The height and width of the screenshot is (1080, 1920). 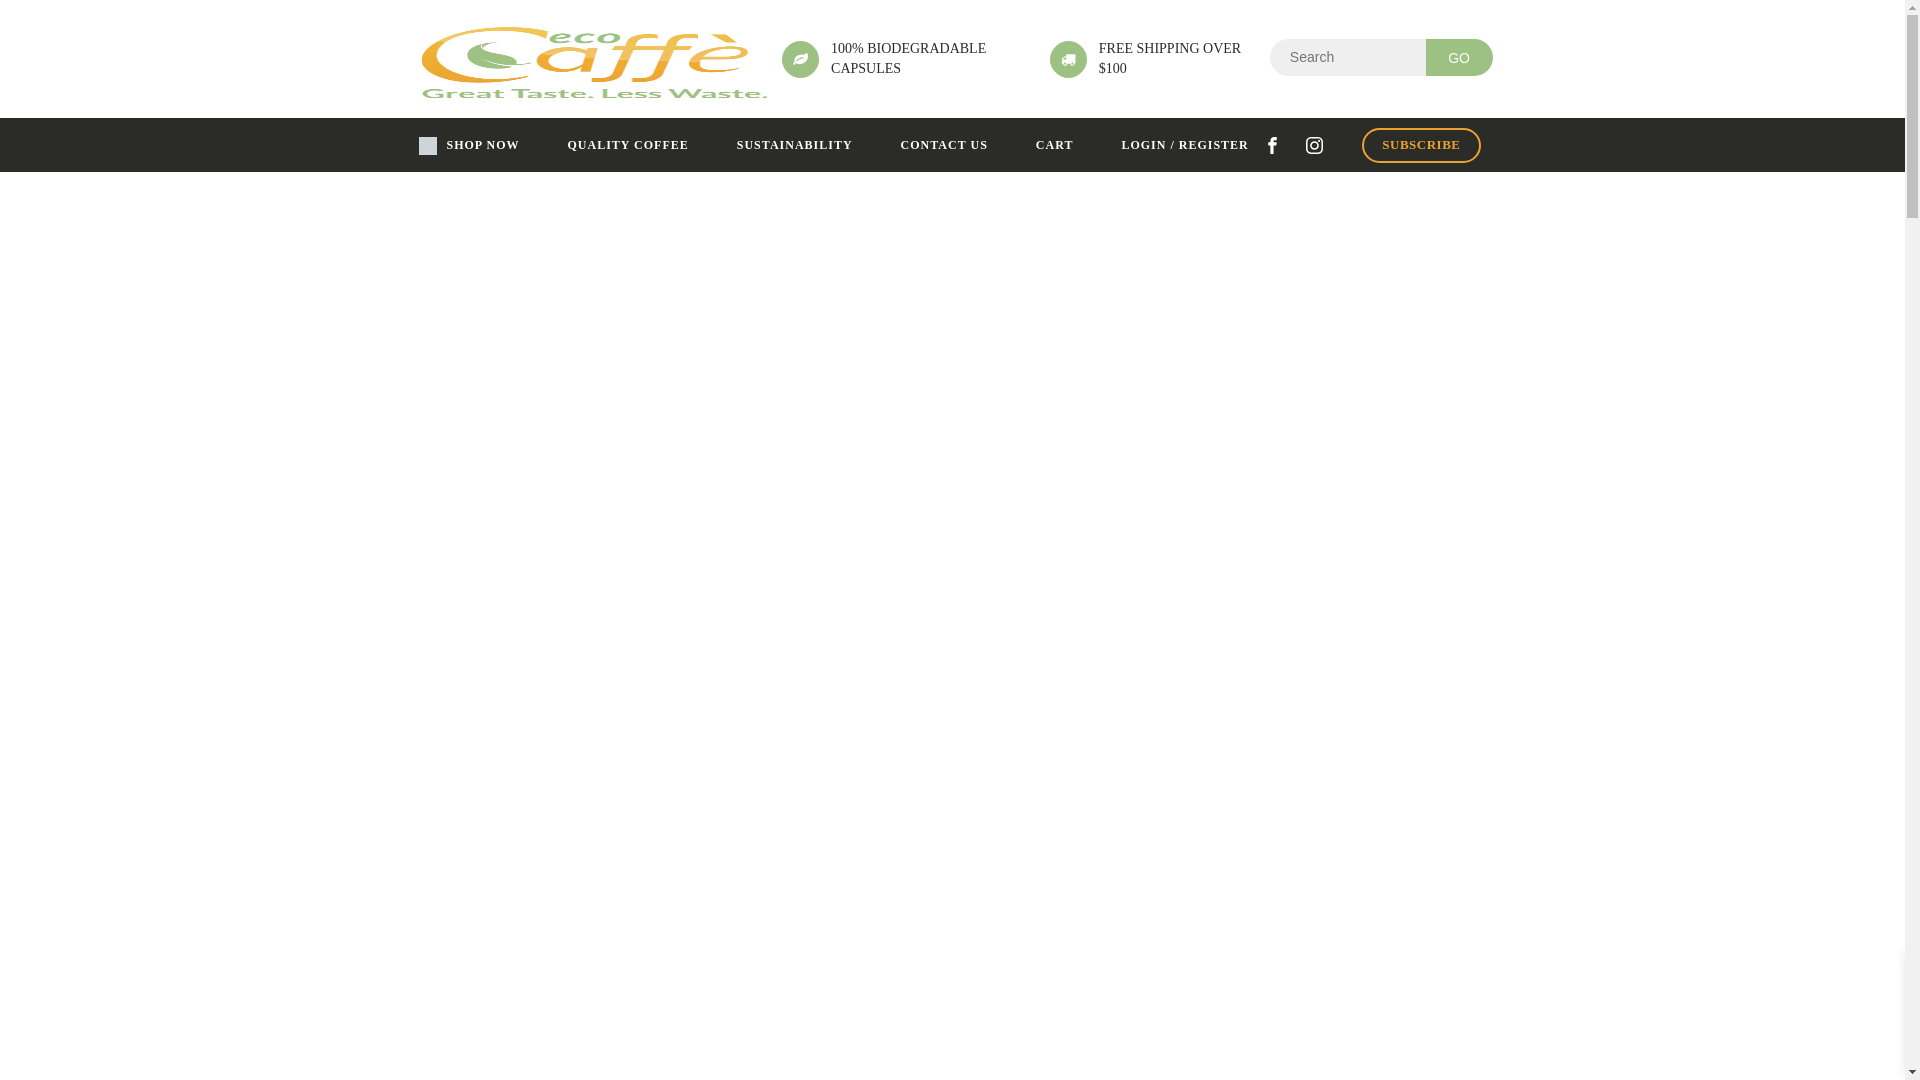 What do you see at coordinates (1421, 146) in the screenshot?
I see `SUBSCRIBE` at bounding box center [1421, 146].